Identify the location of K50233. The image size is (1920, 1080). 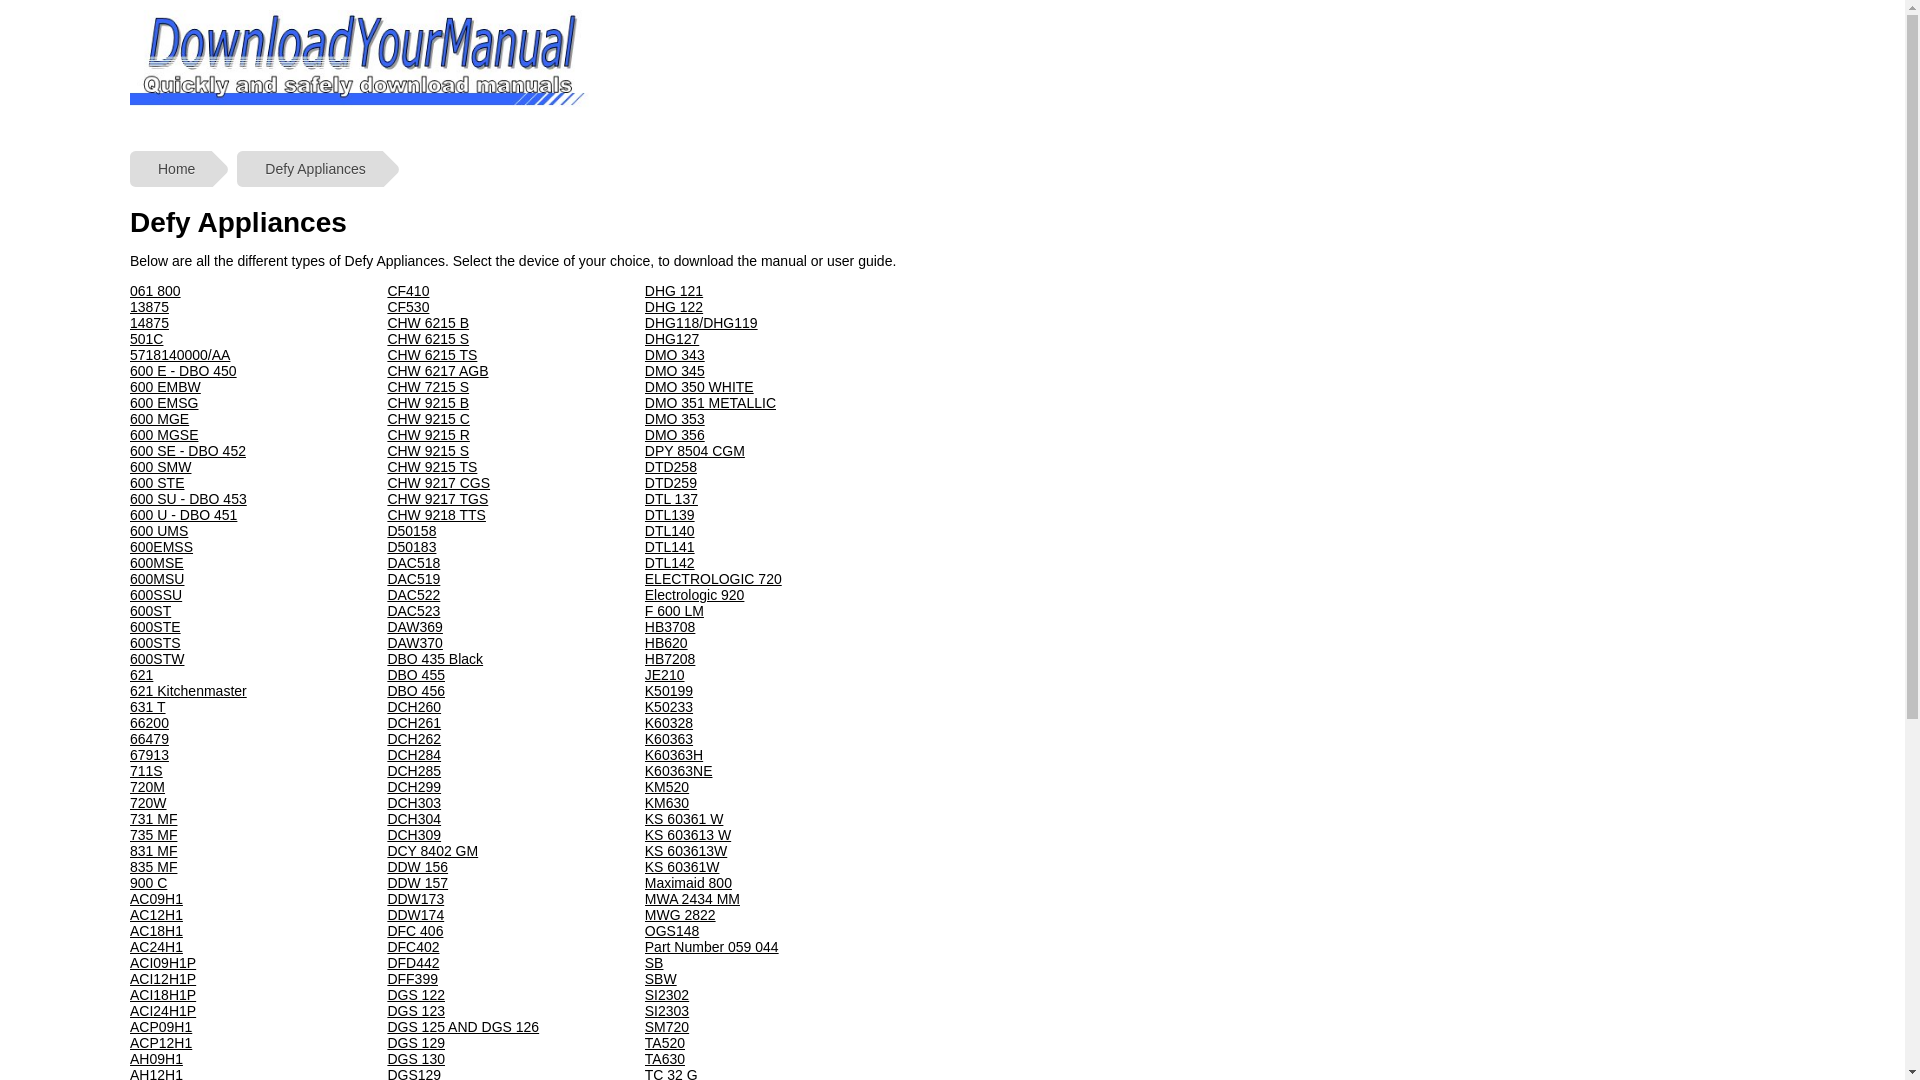
(669, 707).